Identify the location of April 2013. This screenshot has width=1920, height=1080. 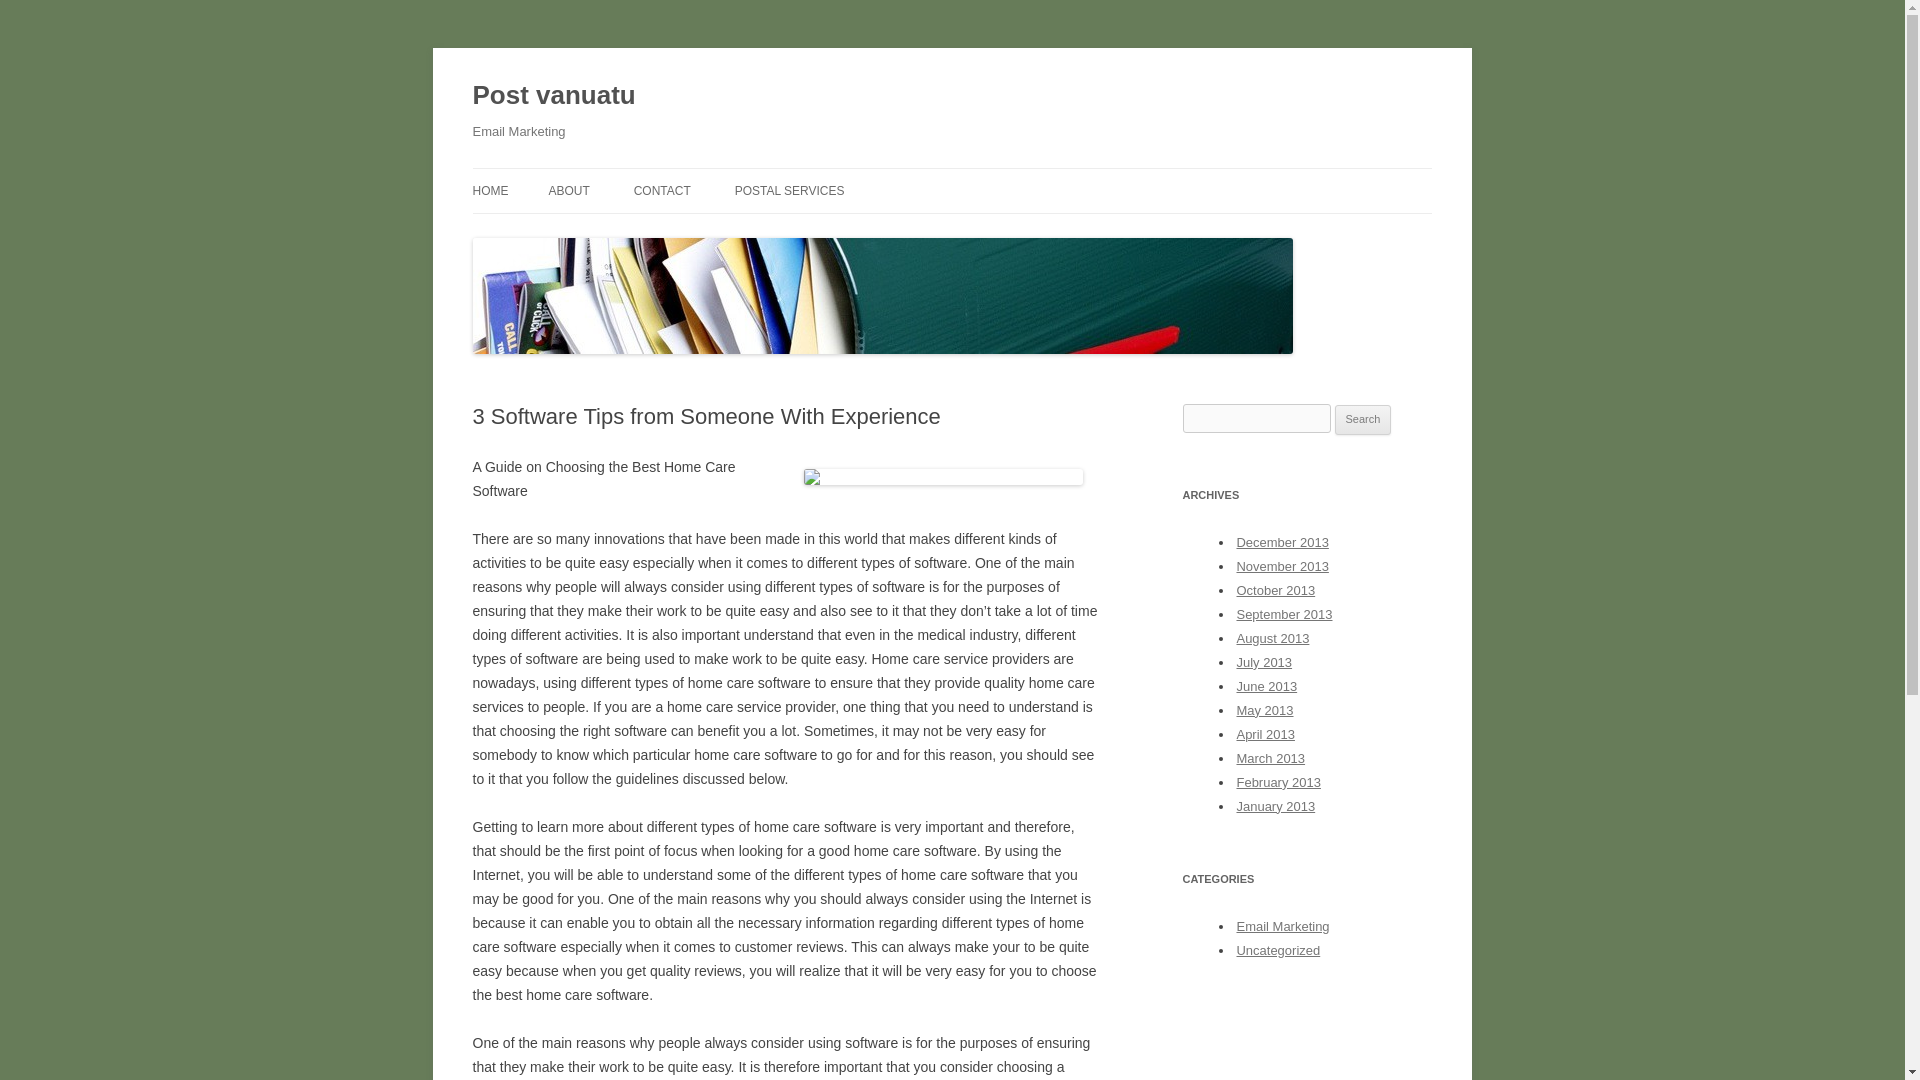
(1265, 734).